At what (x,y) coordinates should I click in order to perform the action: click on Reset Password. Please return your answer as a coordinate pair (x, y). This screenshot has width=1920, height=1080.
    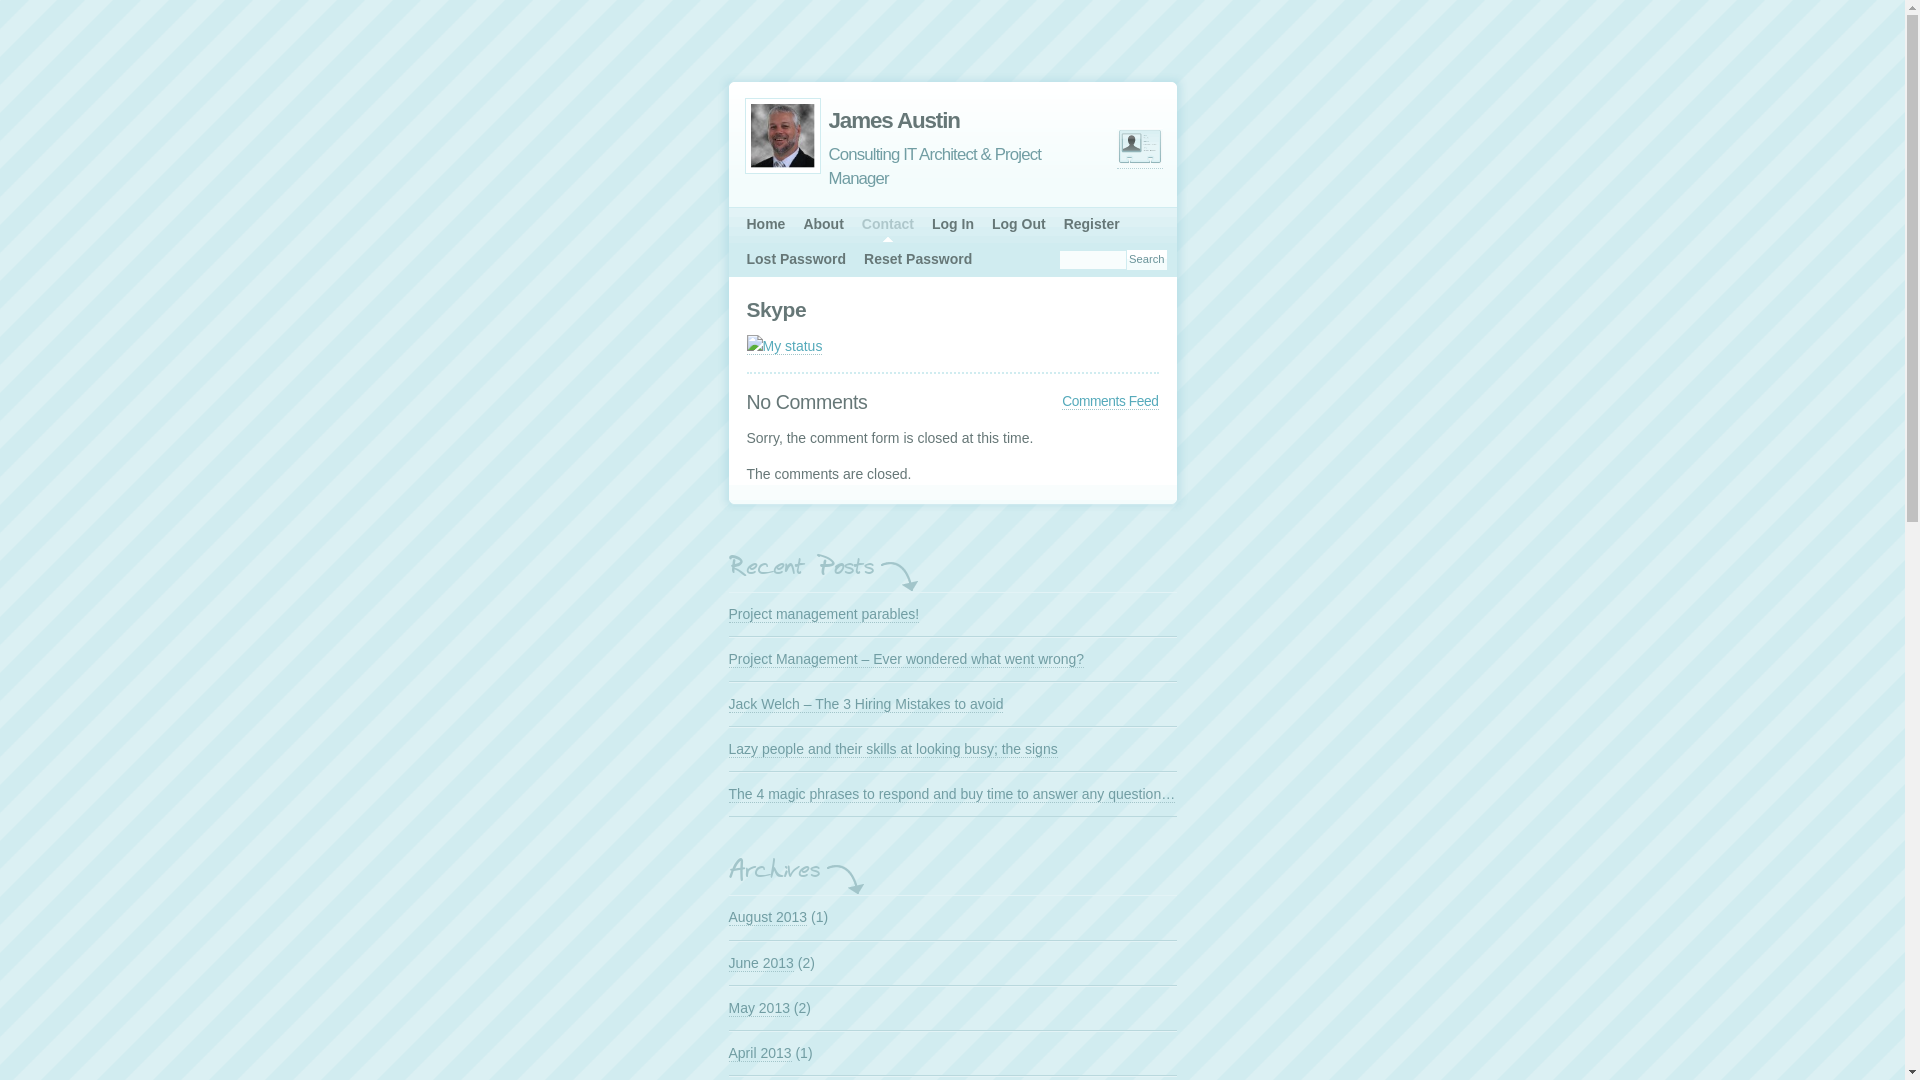
    Looking at the image, I should click on (918, 260).